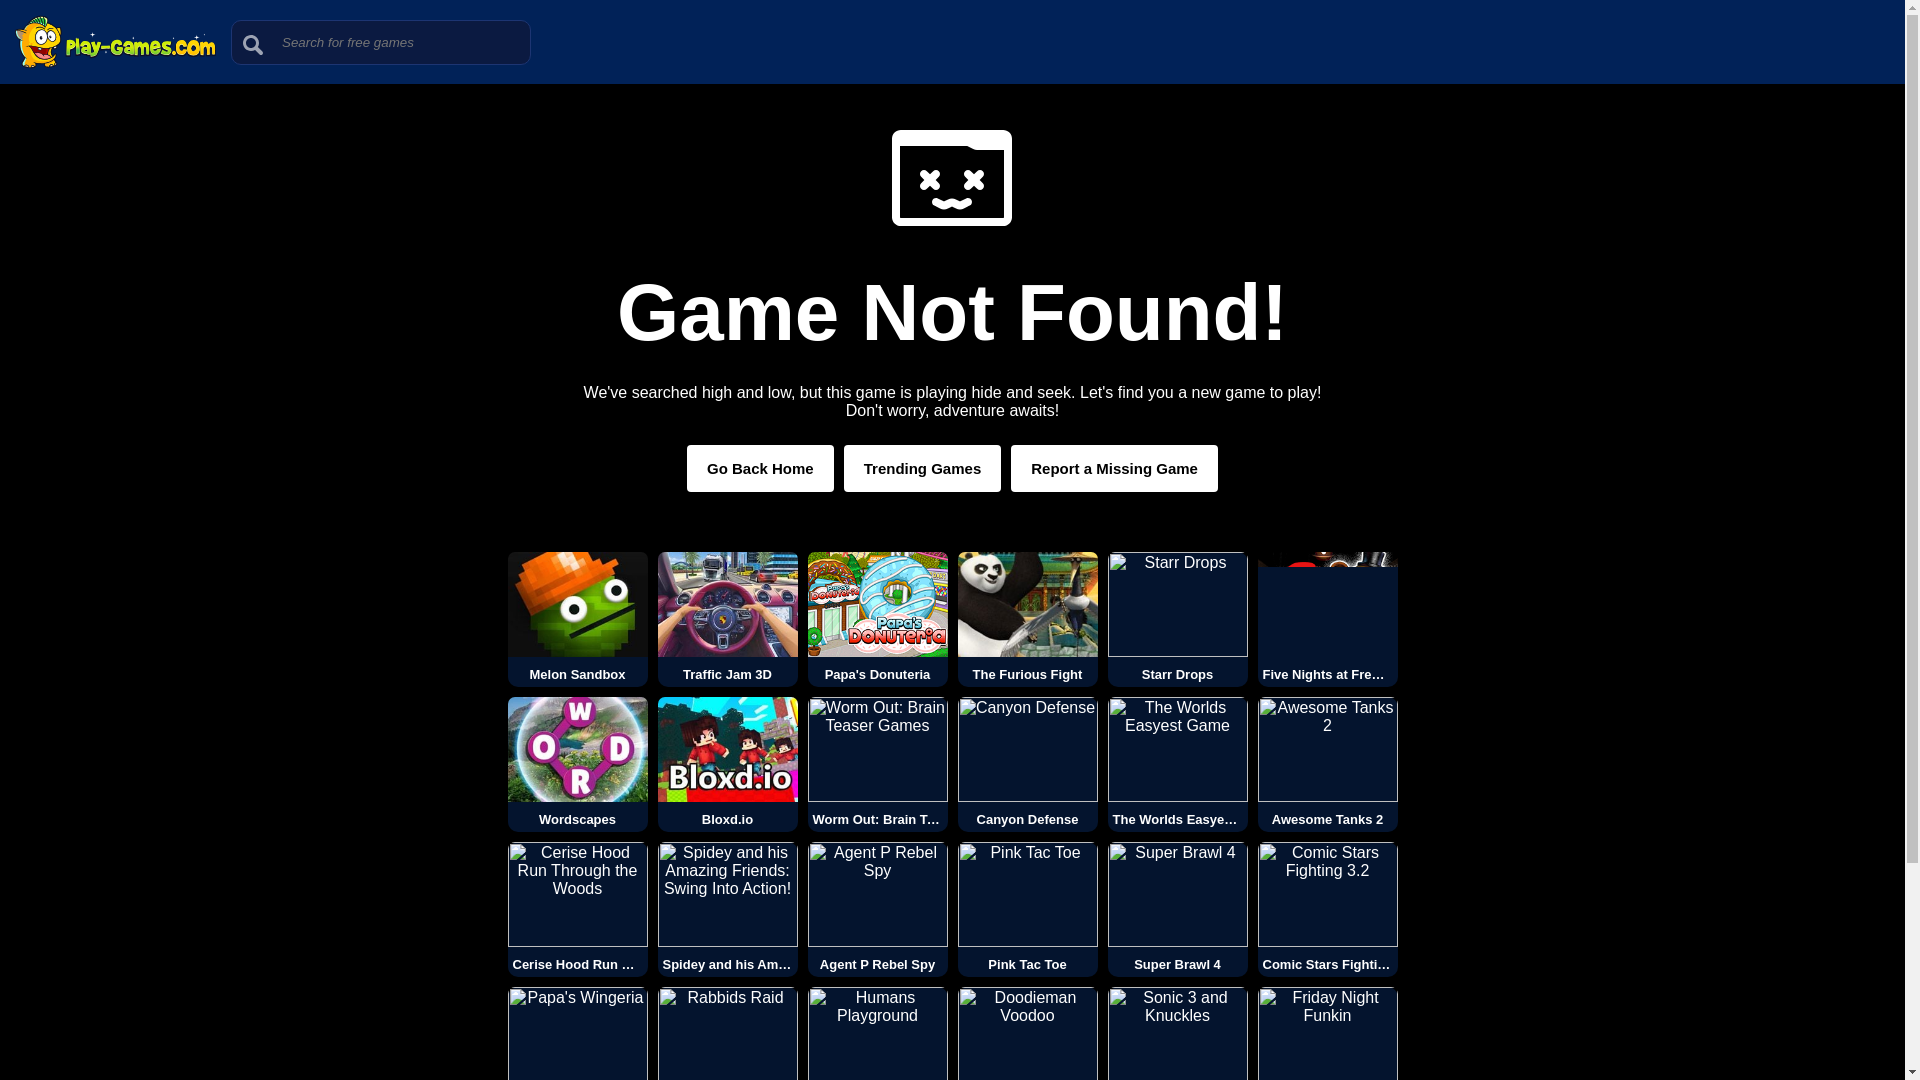 The height and width of the screenshot is (1080, 1920). I want to click on Five Nights at Freddy's 1, so click(1327, 618).